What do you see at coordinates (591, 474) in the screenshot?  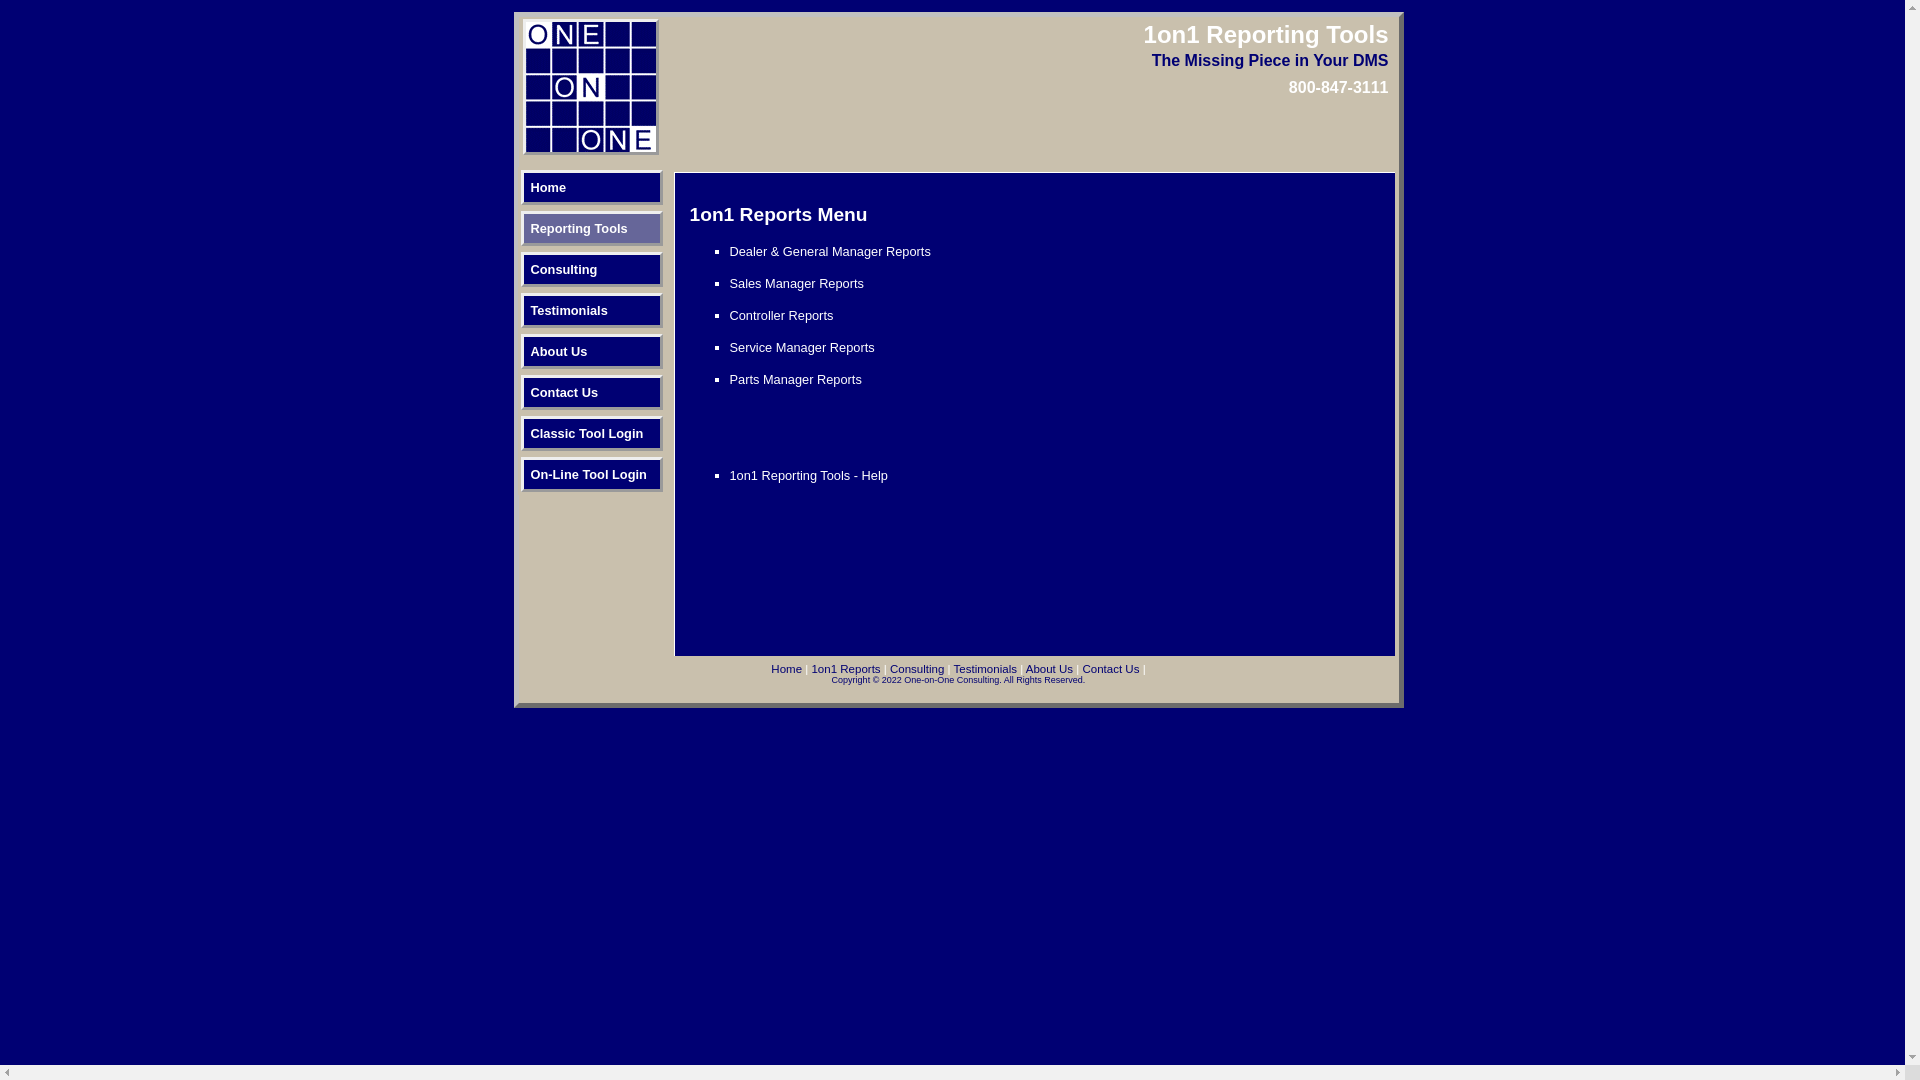 I see `On-Line Tool Login` at bounding box center [591, 474].